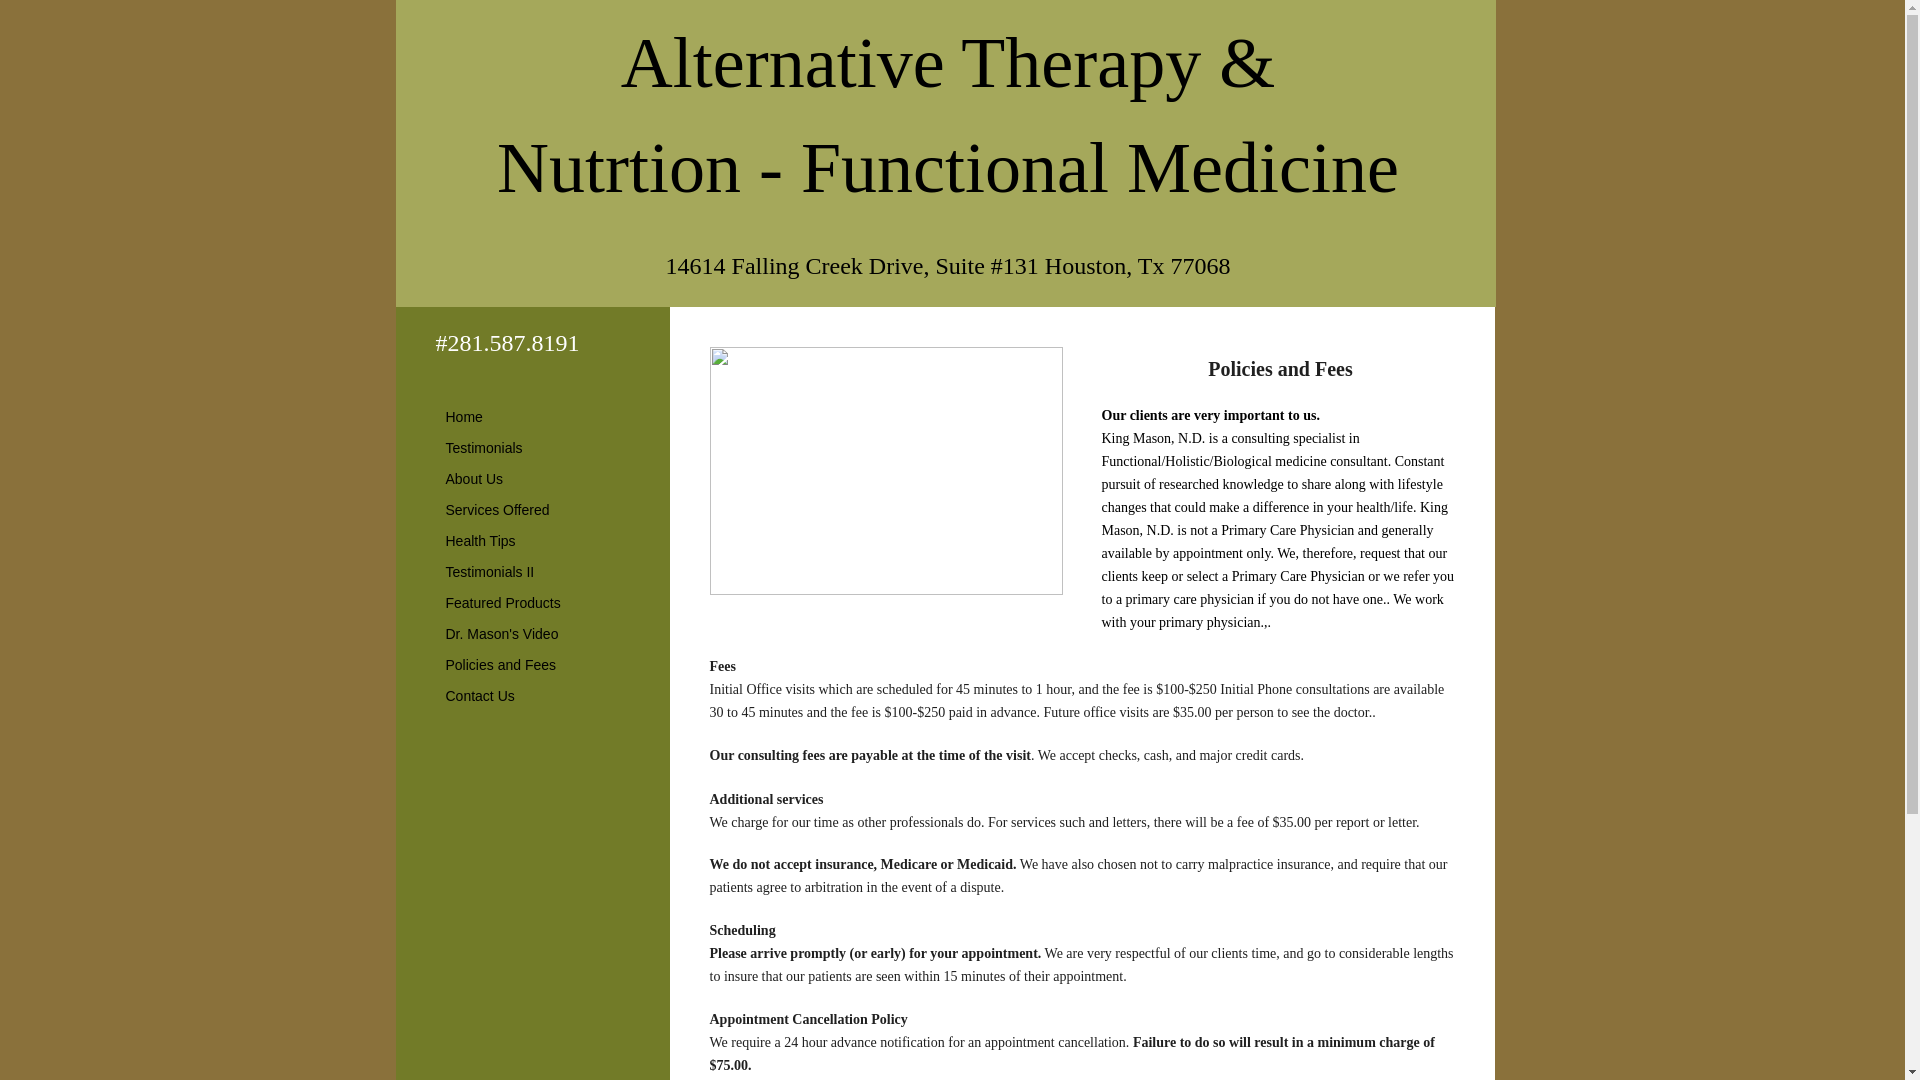 The image size is (1920, 1080). I want to click on Services Offered, so click(498, 509).